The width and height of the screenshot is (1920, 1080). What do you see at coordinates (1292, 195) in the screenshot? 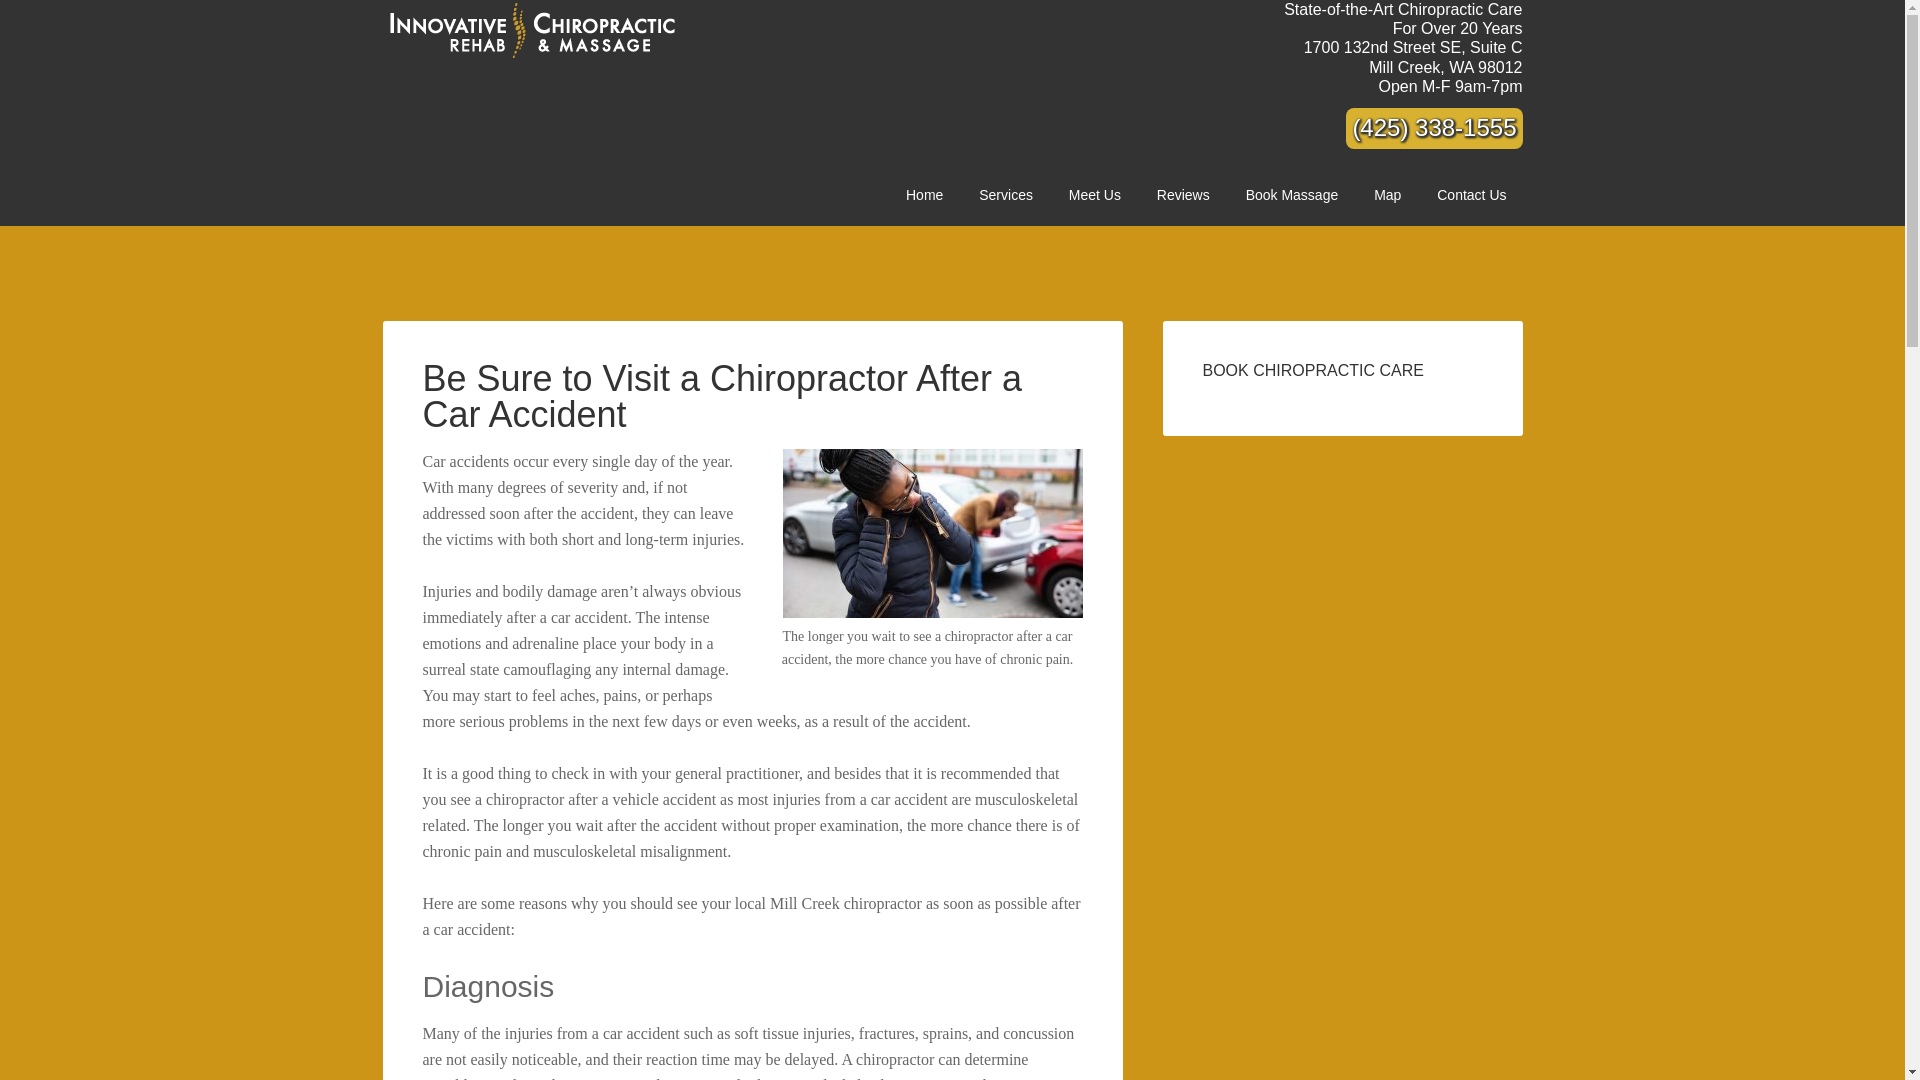
I see `Map` at bounding box center [1292, 195].